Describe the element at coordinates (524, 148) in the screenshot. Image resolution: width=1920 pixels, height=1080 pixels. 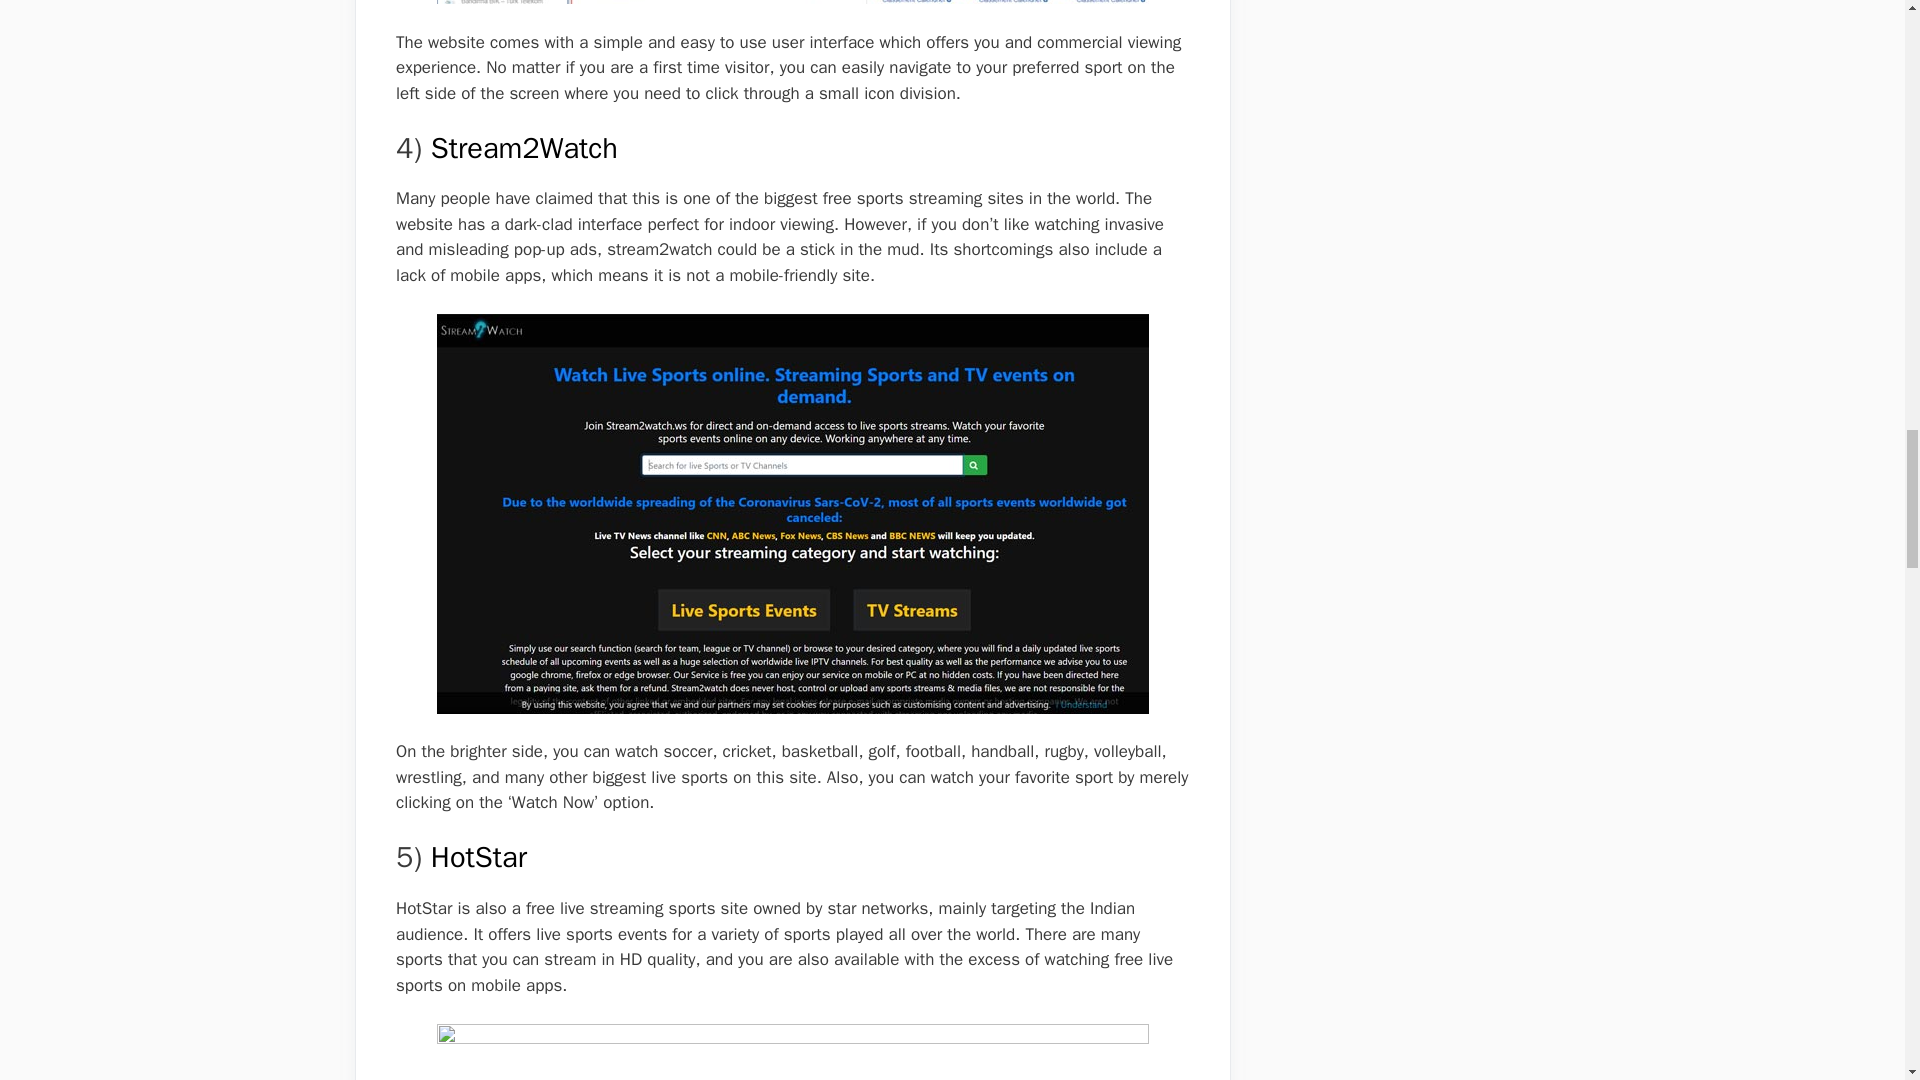
I see `Stream2Watch` at that location.